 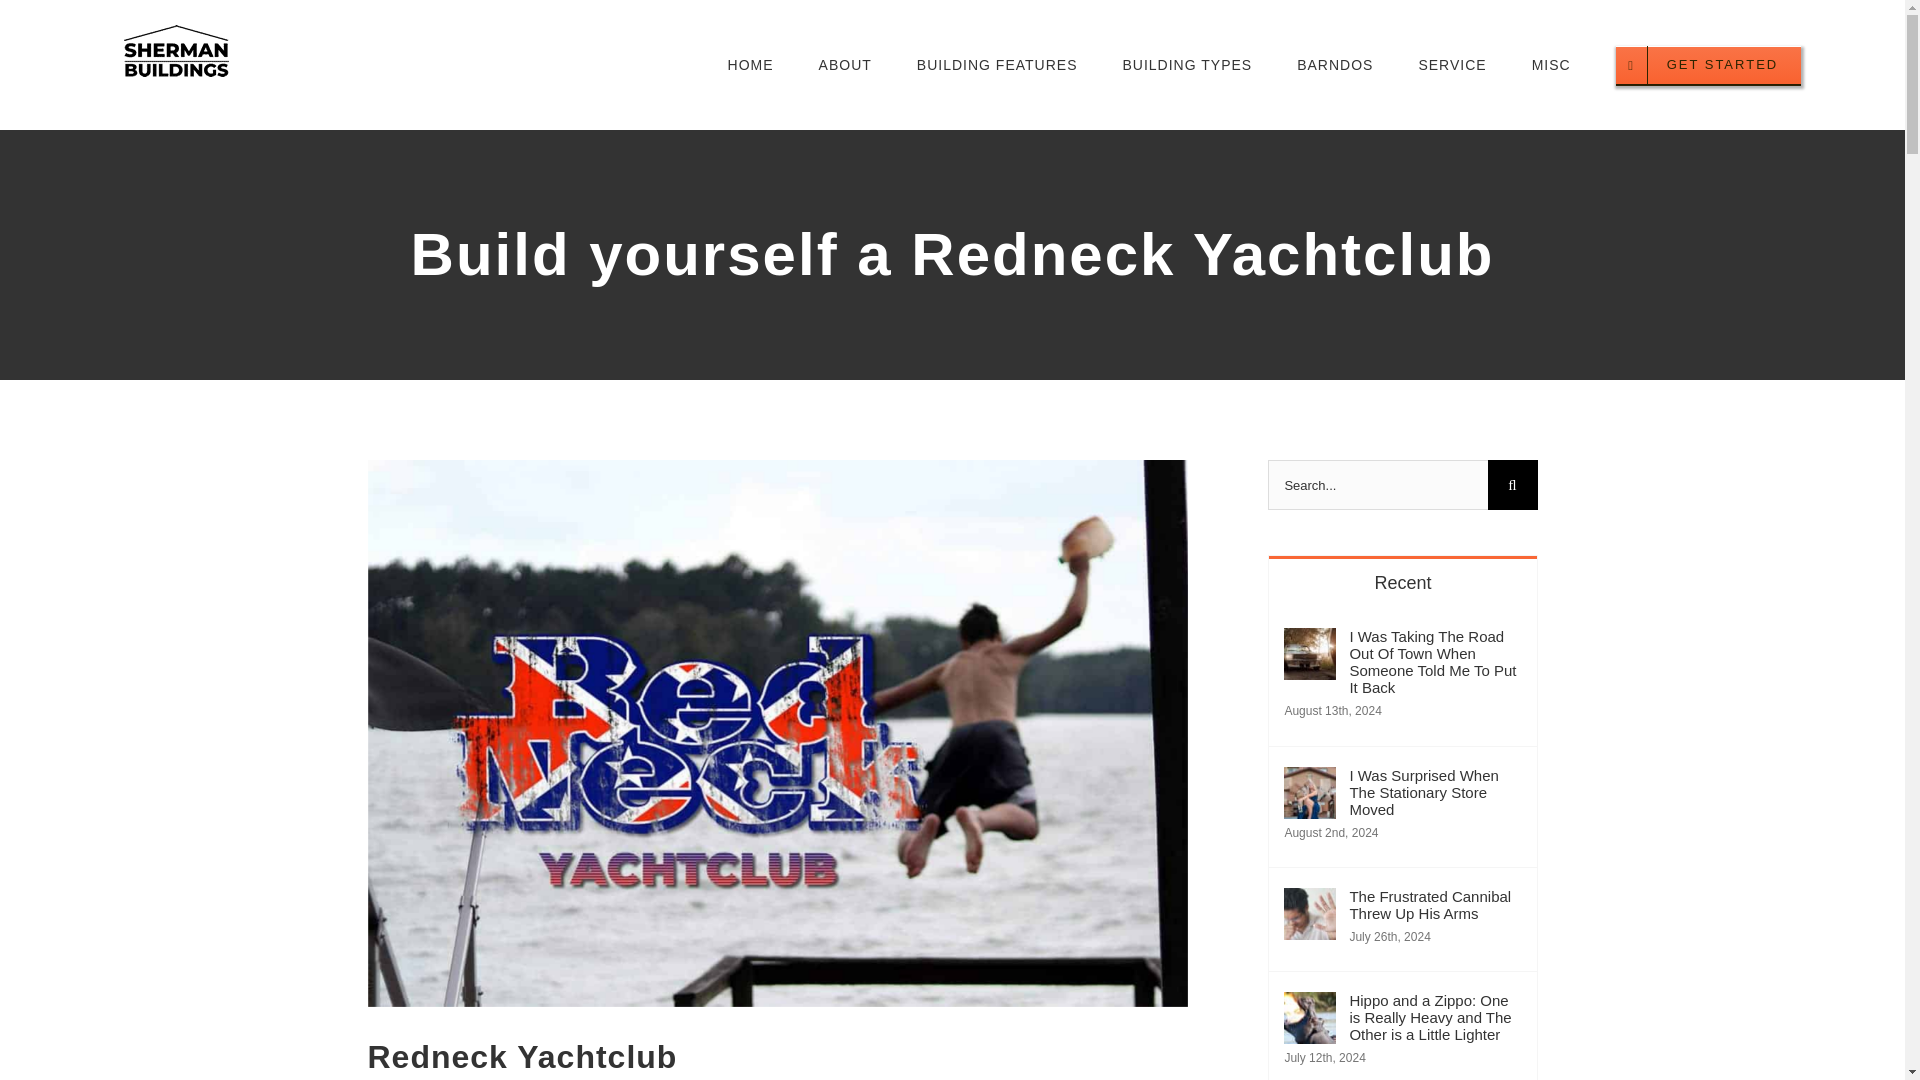 I want to click on GET STARTED, so click(x=1709, y=64).